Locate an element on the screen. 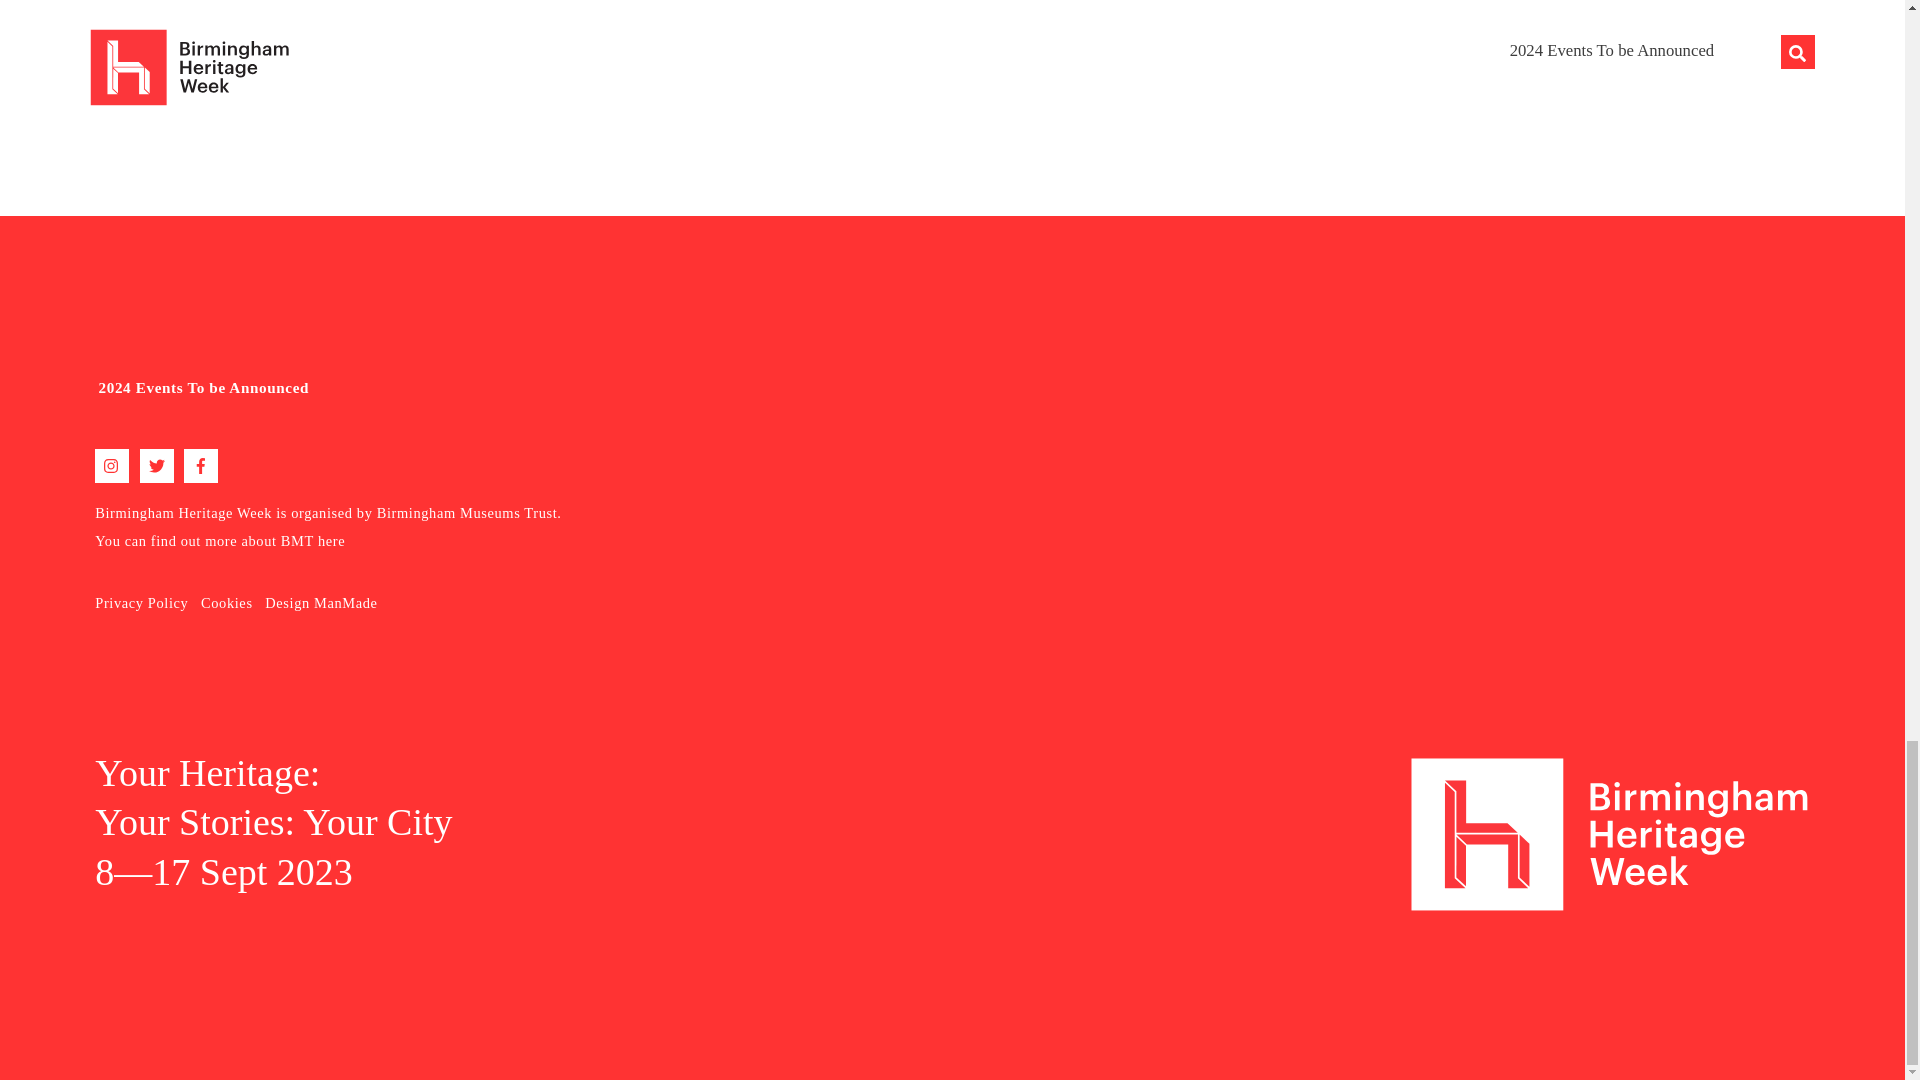 The height and width of the screenshot is (1080, 1920). logo-white is located at coordinates (1610, 834).